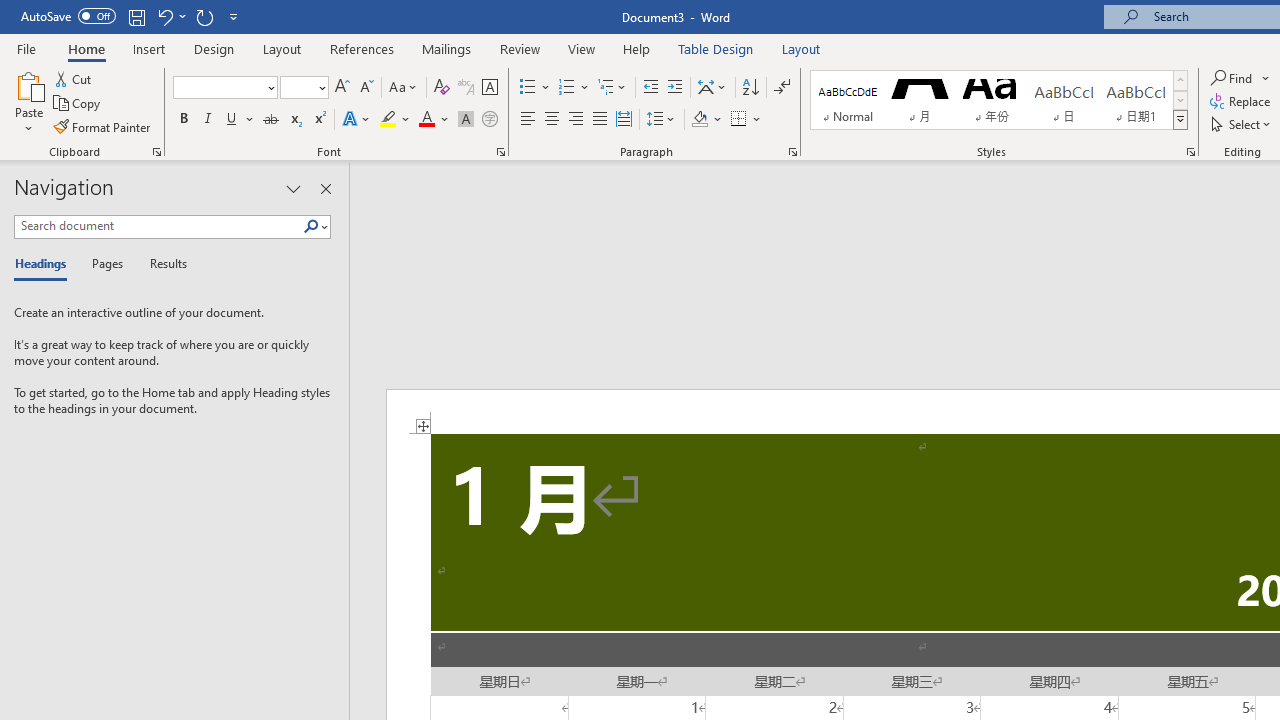 The image size is (1280, 720). I want to click on AutoSave, so click(68, 16).